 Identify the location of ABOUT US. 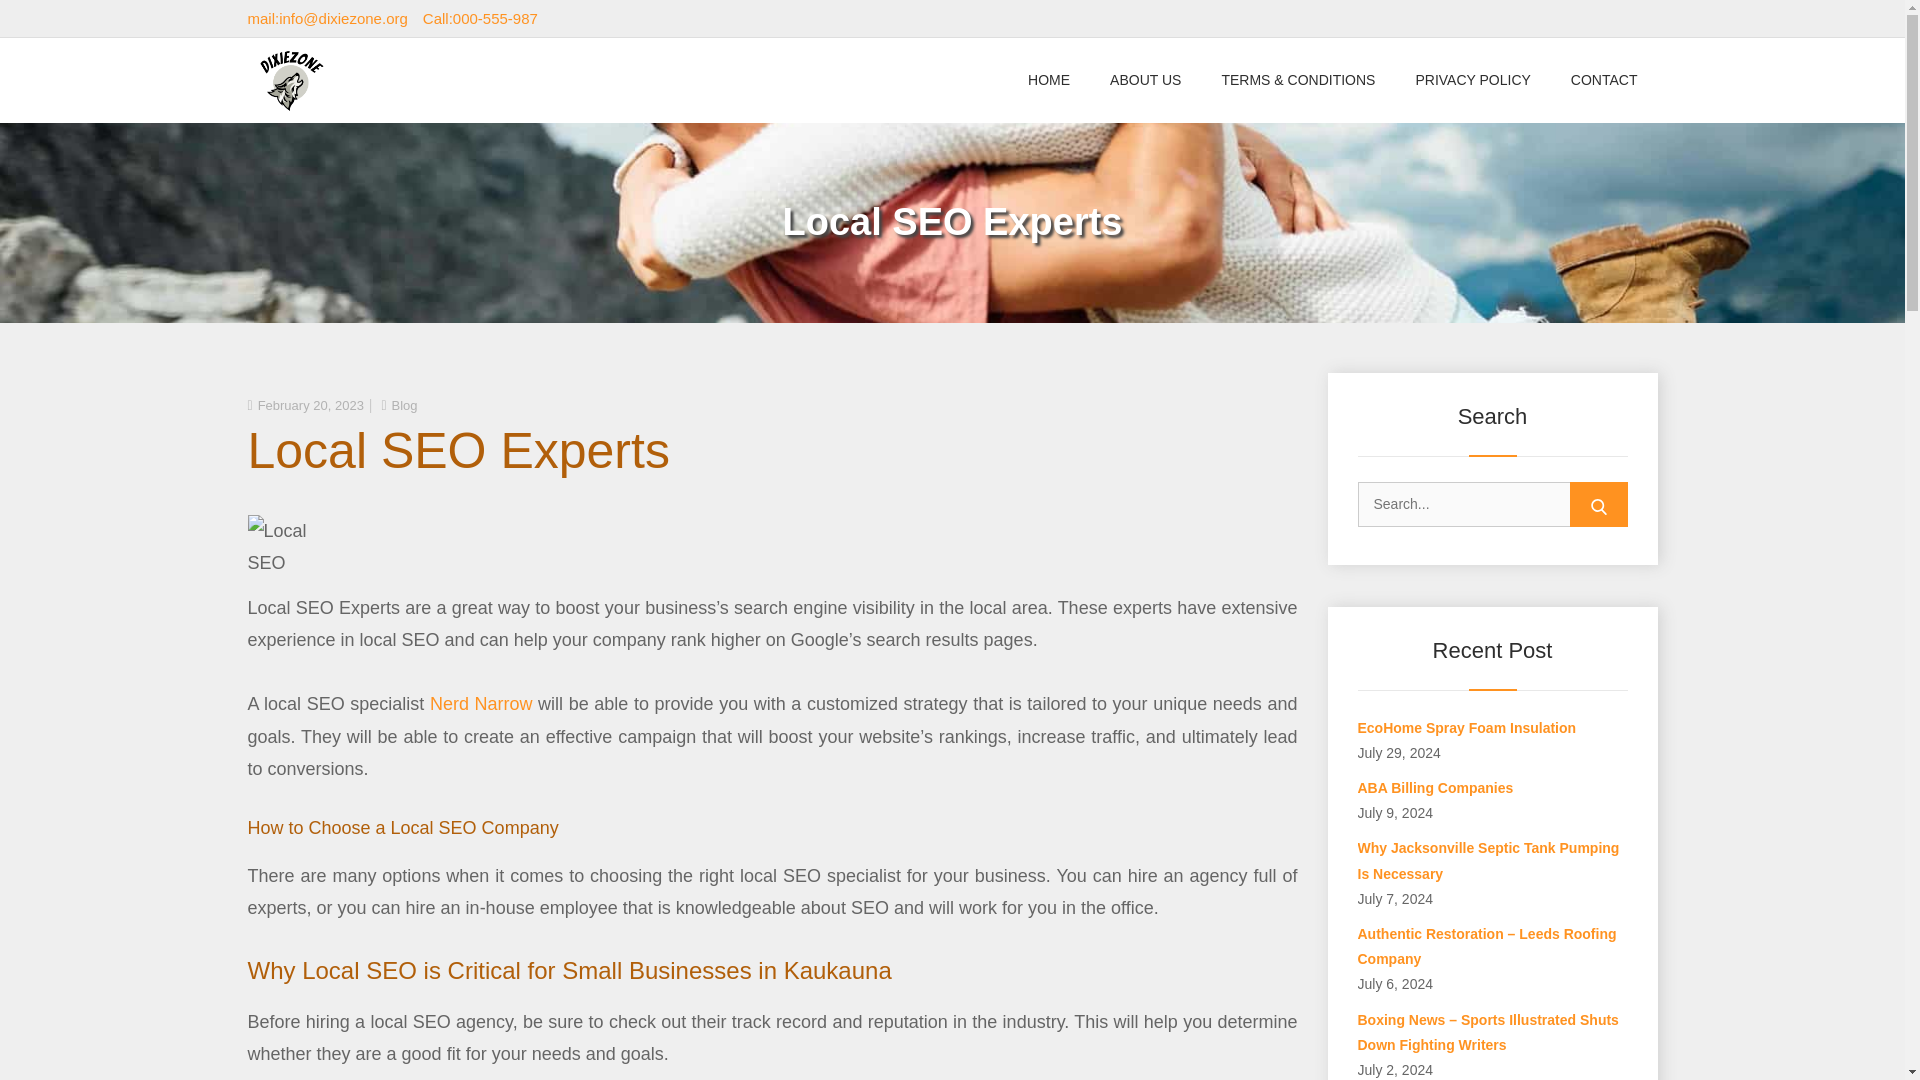
(1146, 80).